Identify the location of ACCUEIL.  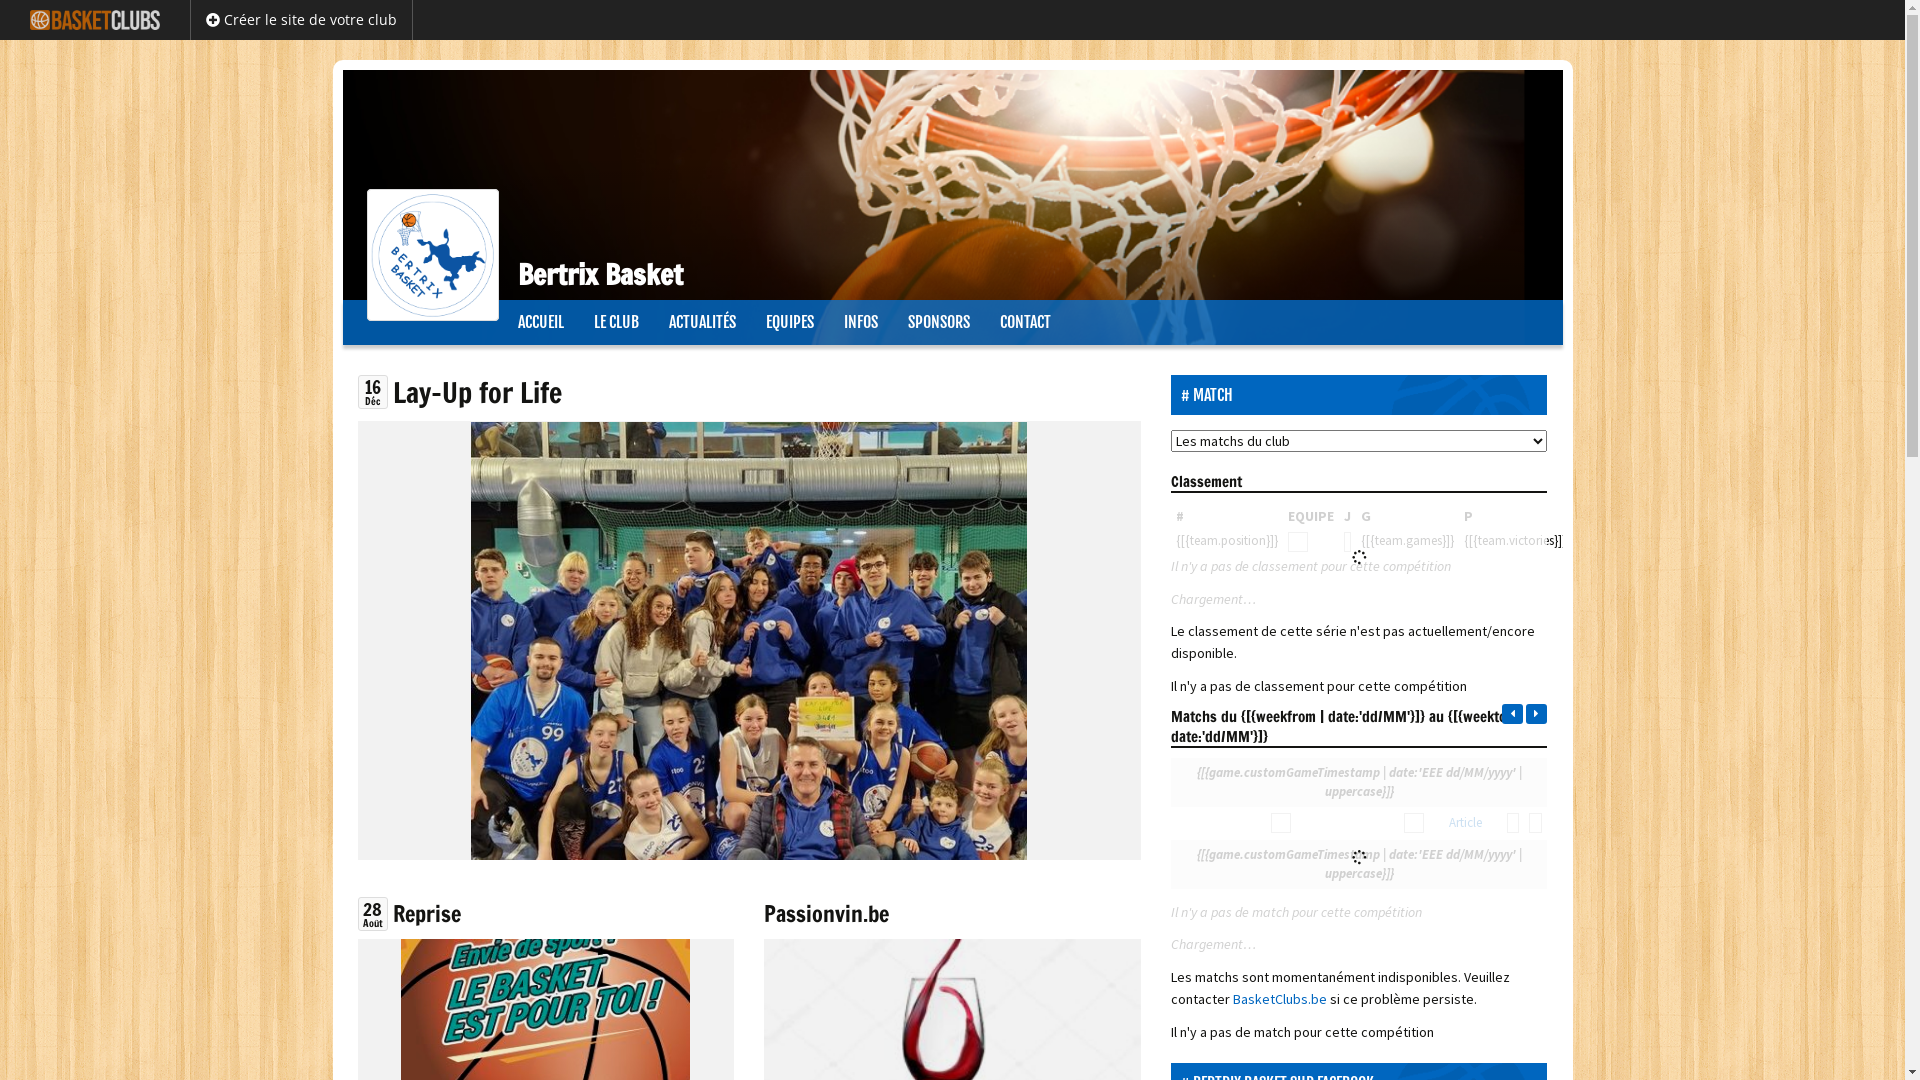
(540, 322).